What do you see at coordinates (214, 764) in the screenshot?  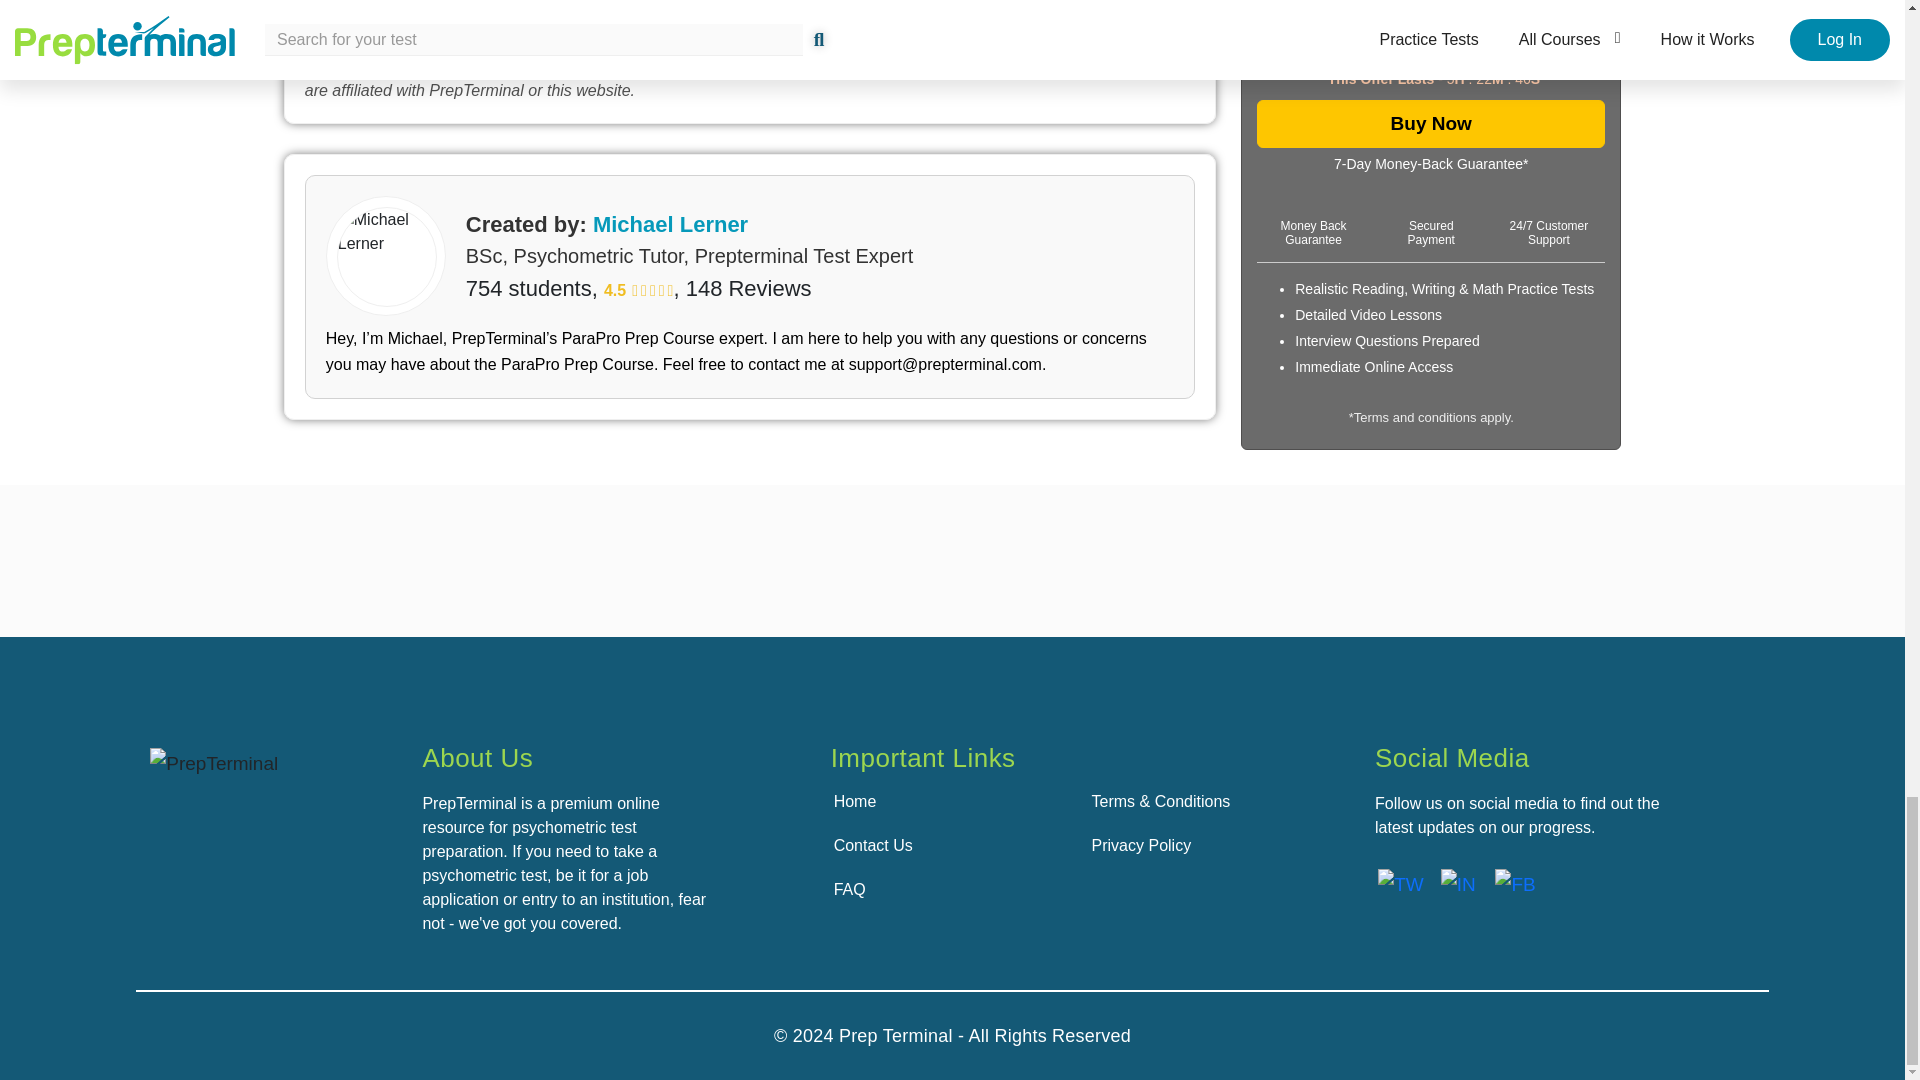 I see `PrepTerminal` at bounding box center [214, 764].